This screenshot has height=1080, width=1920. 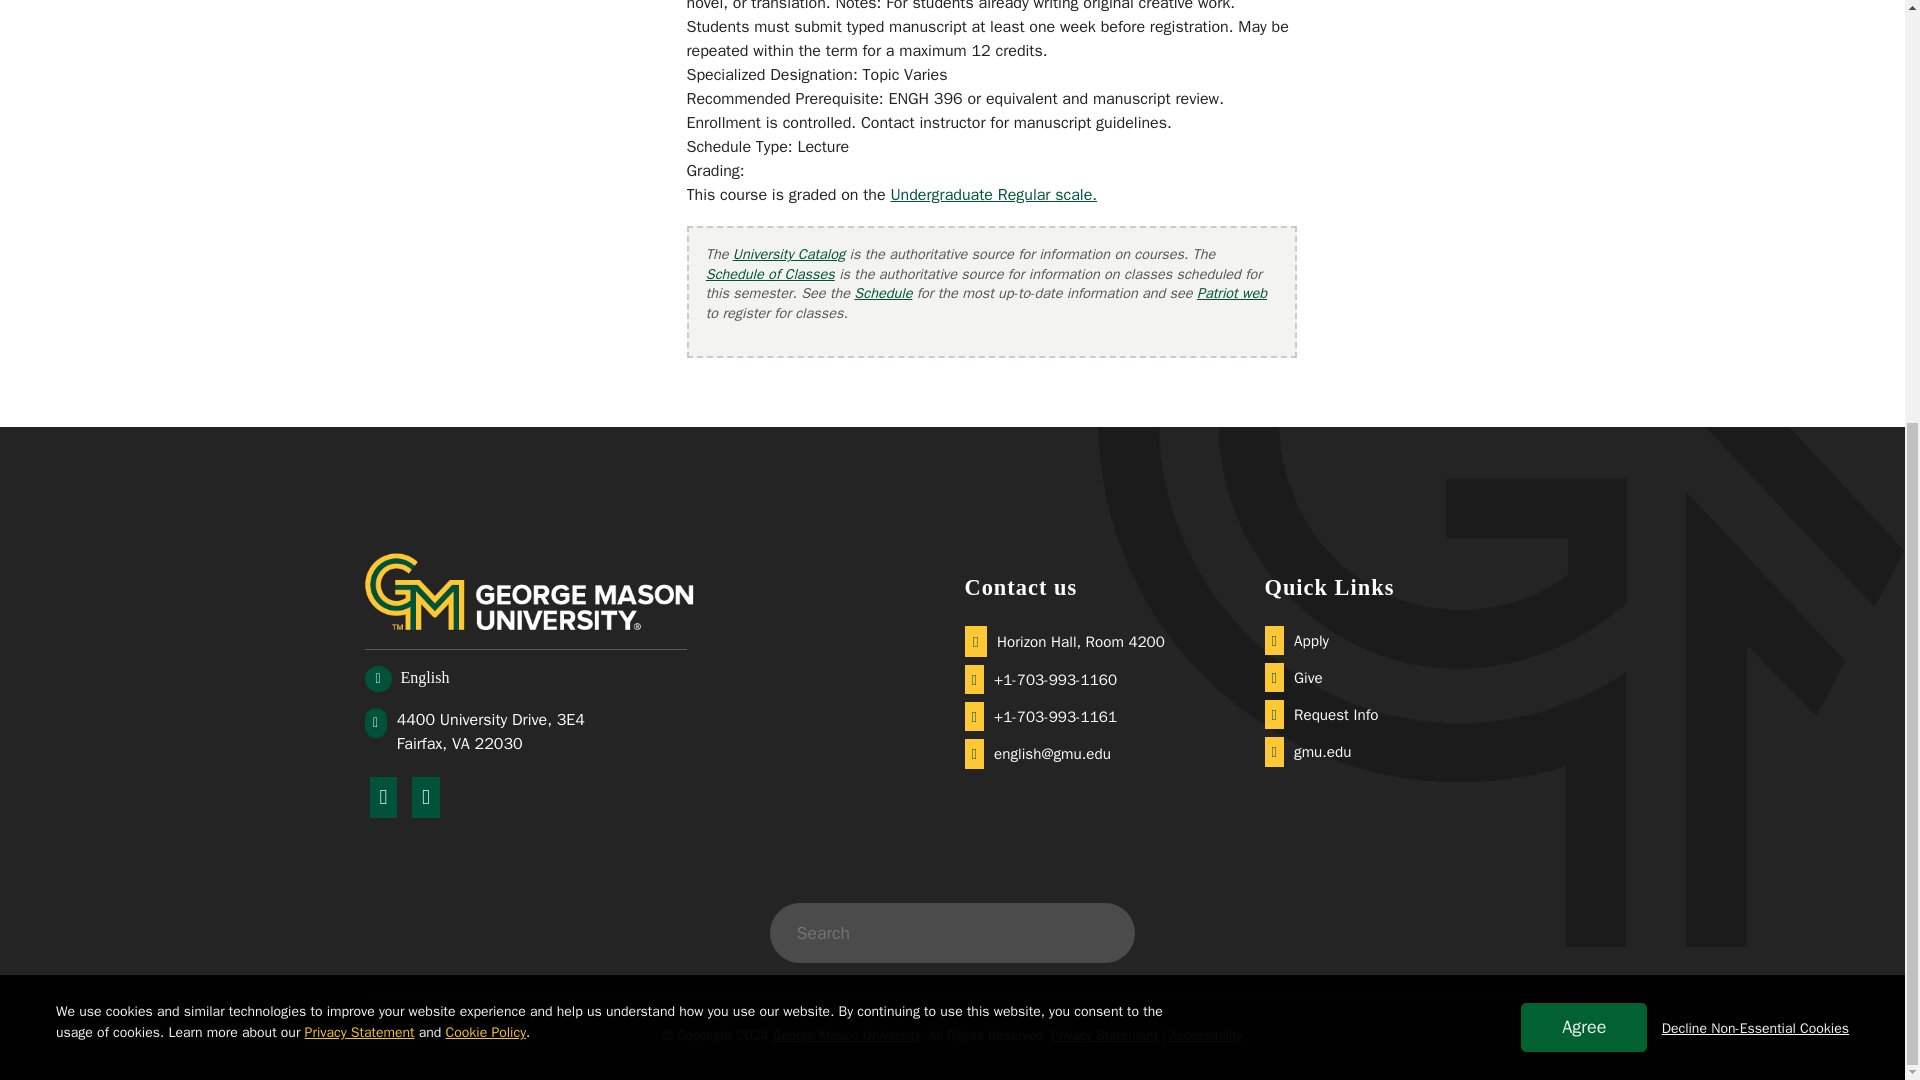 I want to click on Privacy Statement, so click(x=360, y=345).